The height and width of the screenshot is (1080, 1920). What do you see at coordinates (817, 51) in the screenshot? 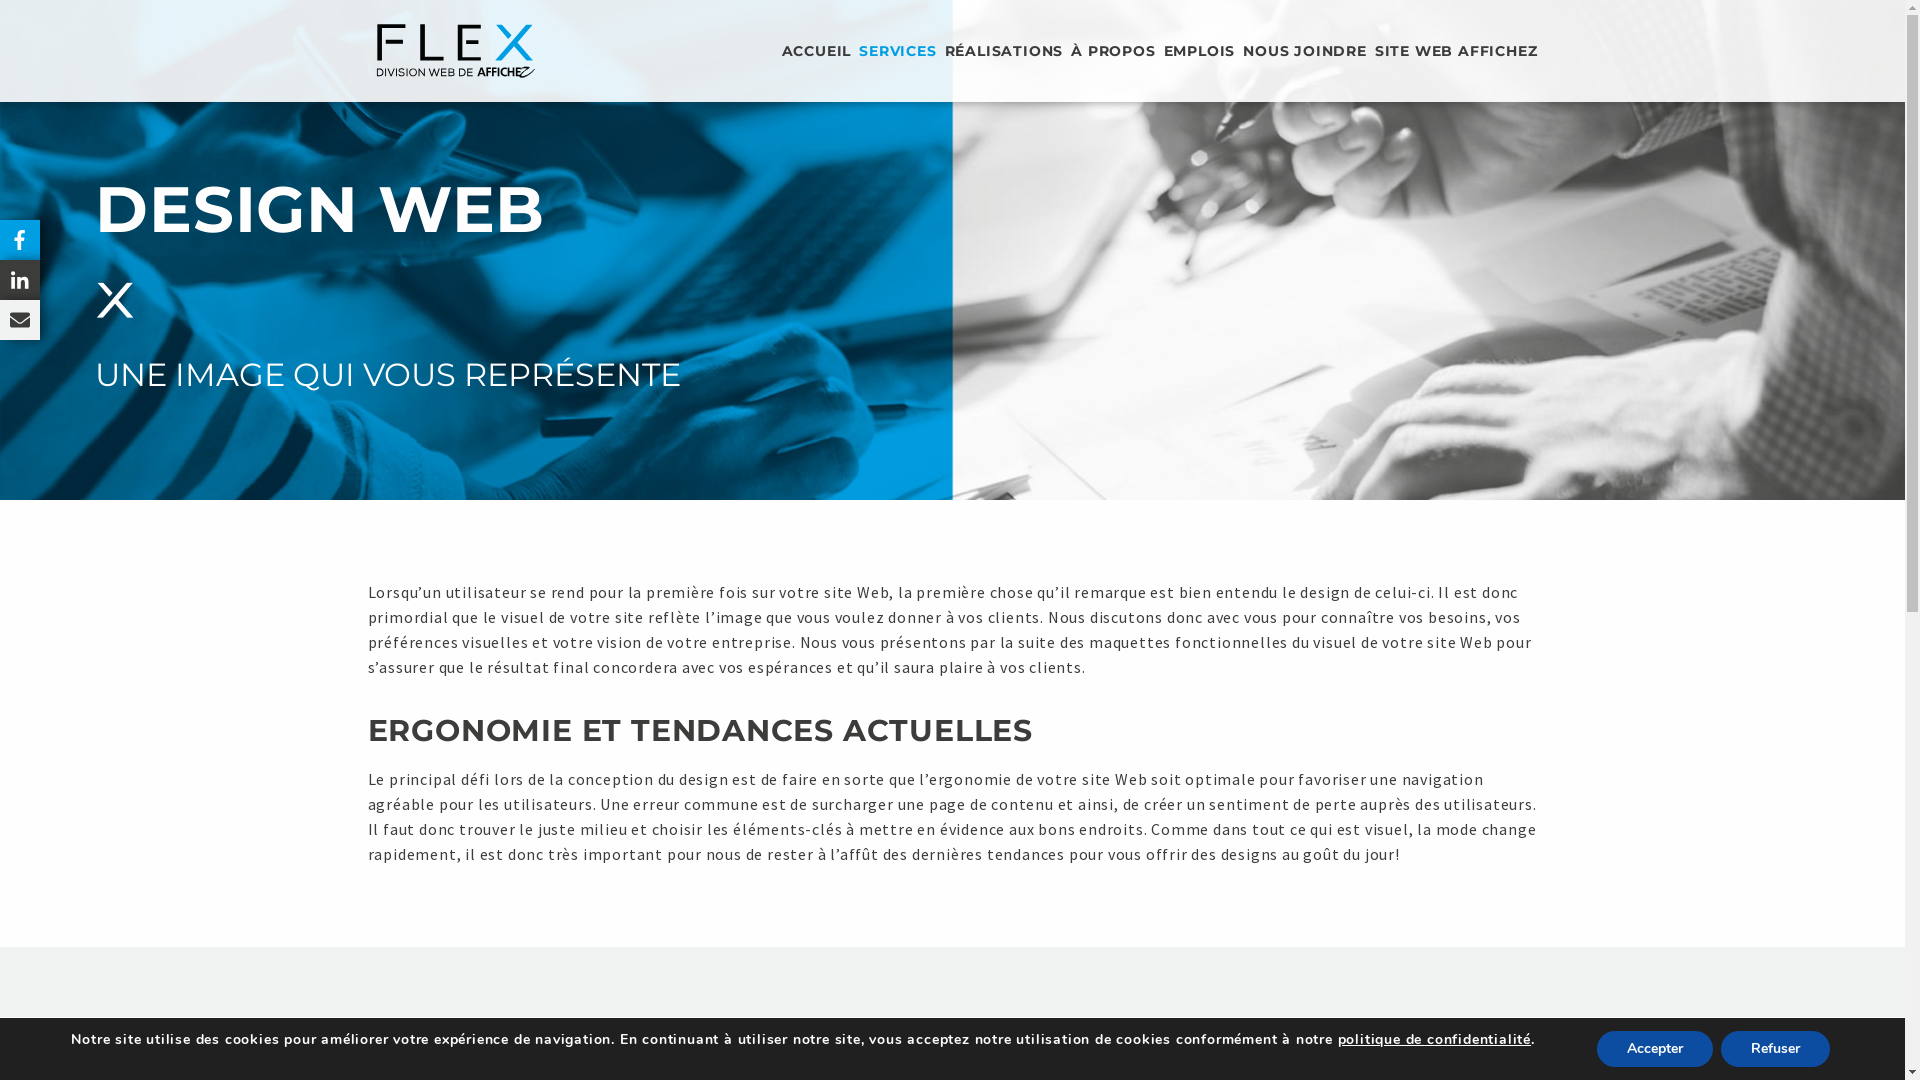
I see `ACCUEIL` at bounding box center [817, 51].